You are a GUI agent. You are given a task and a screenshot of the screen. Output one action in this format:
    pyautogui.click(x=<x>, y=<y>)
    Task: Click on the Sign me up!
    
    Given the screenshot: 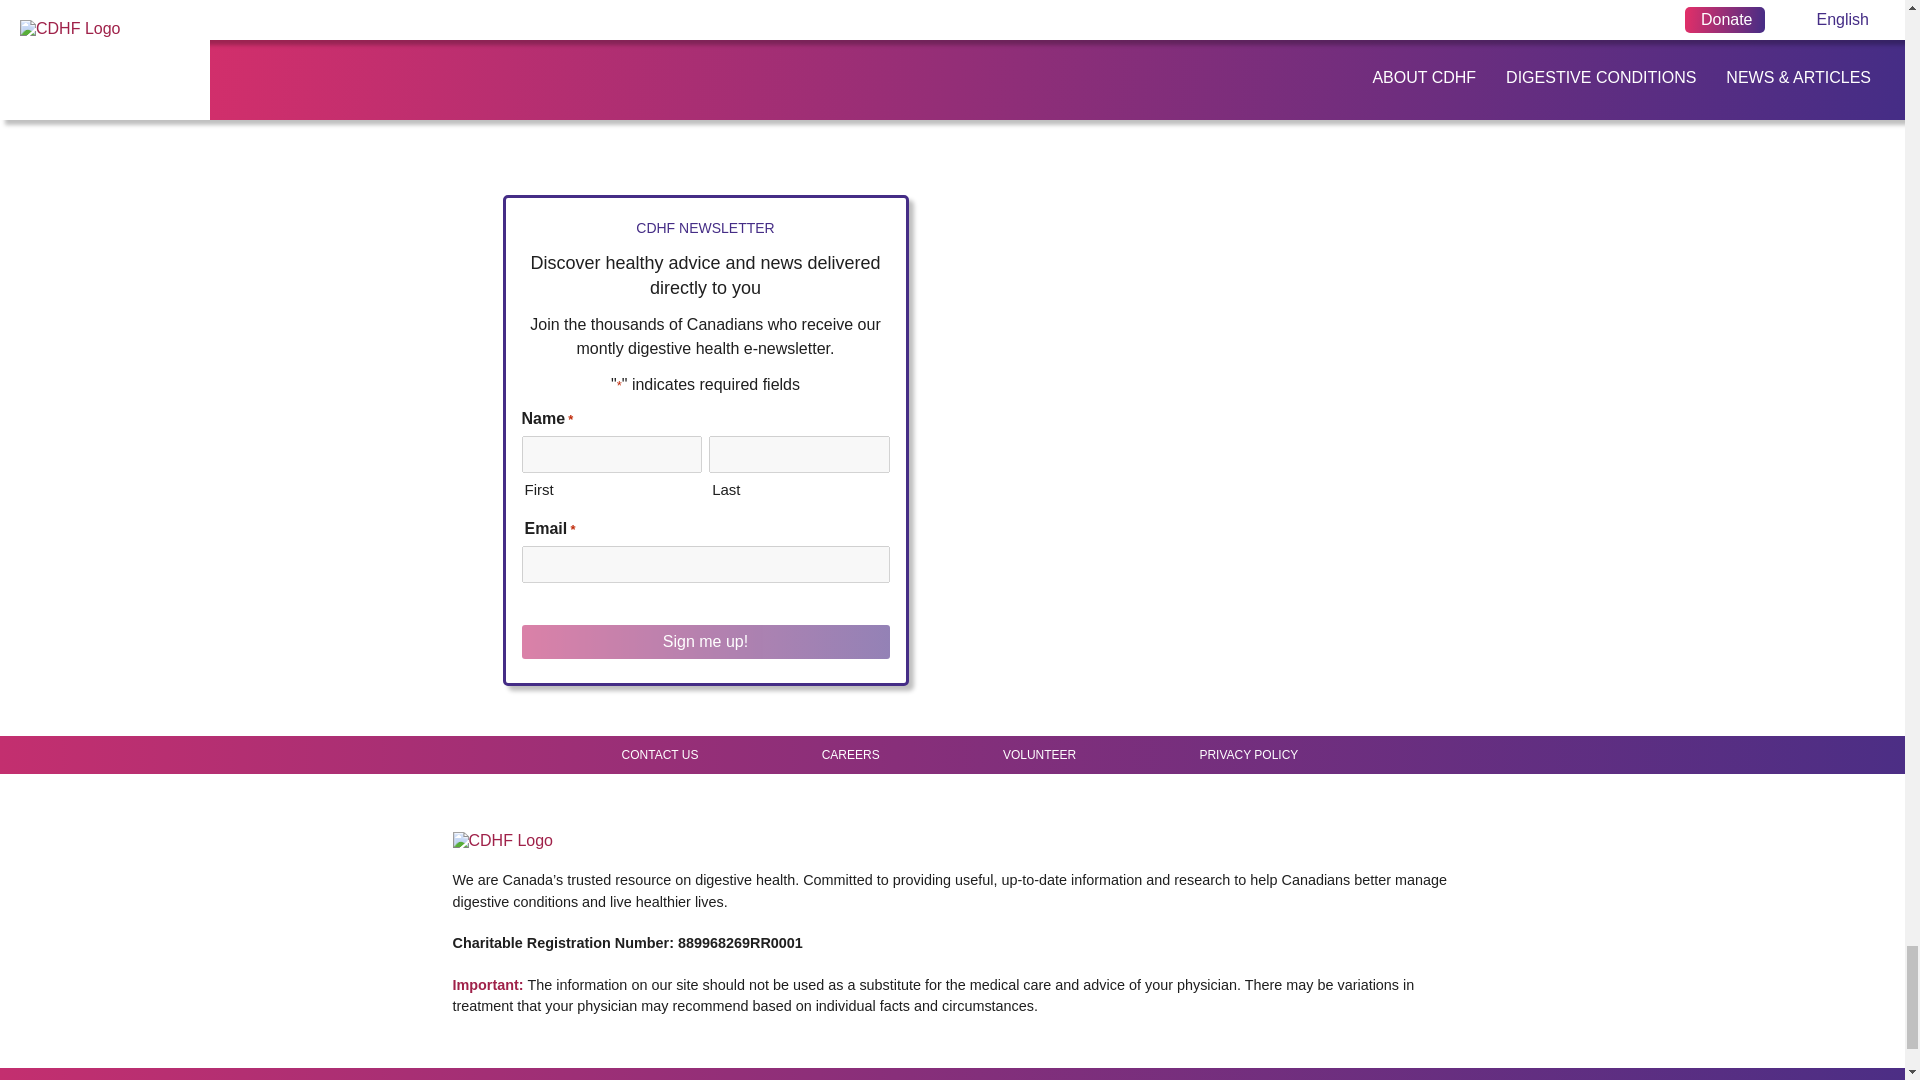 What is the action you would take?
    pyautogui.click(x=706, y=642)
    